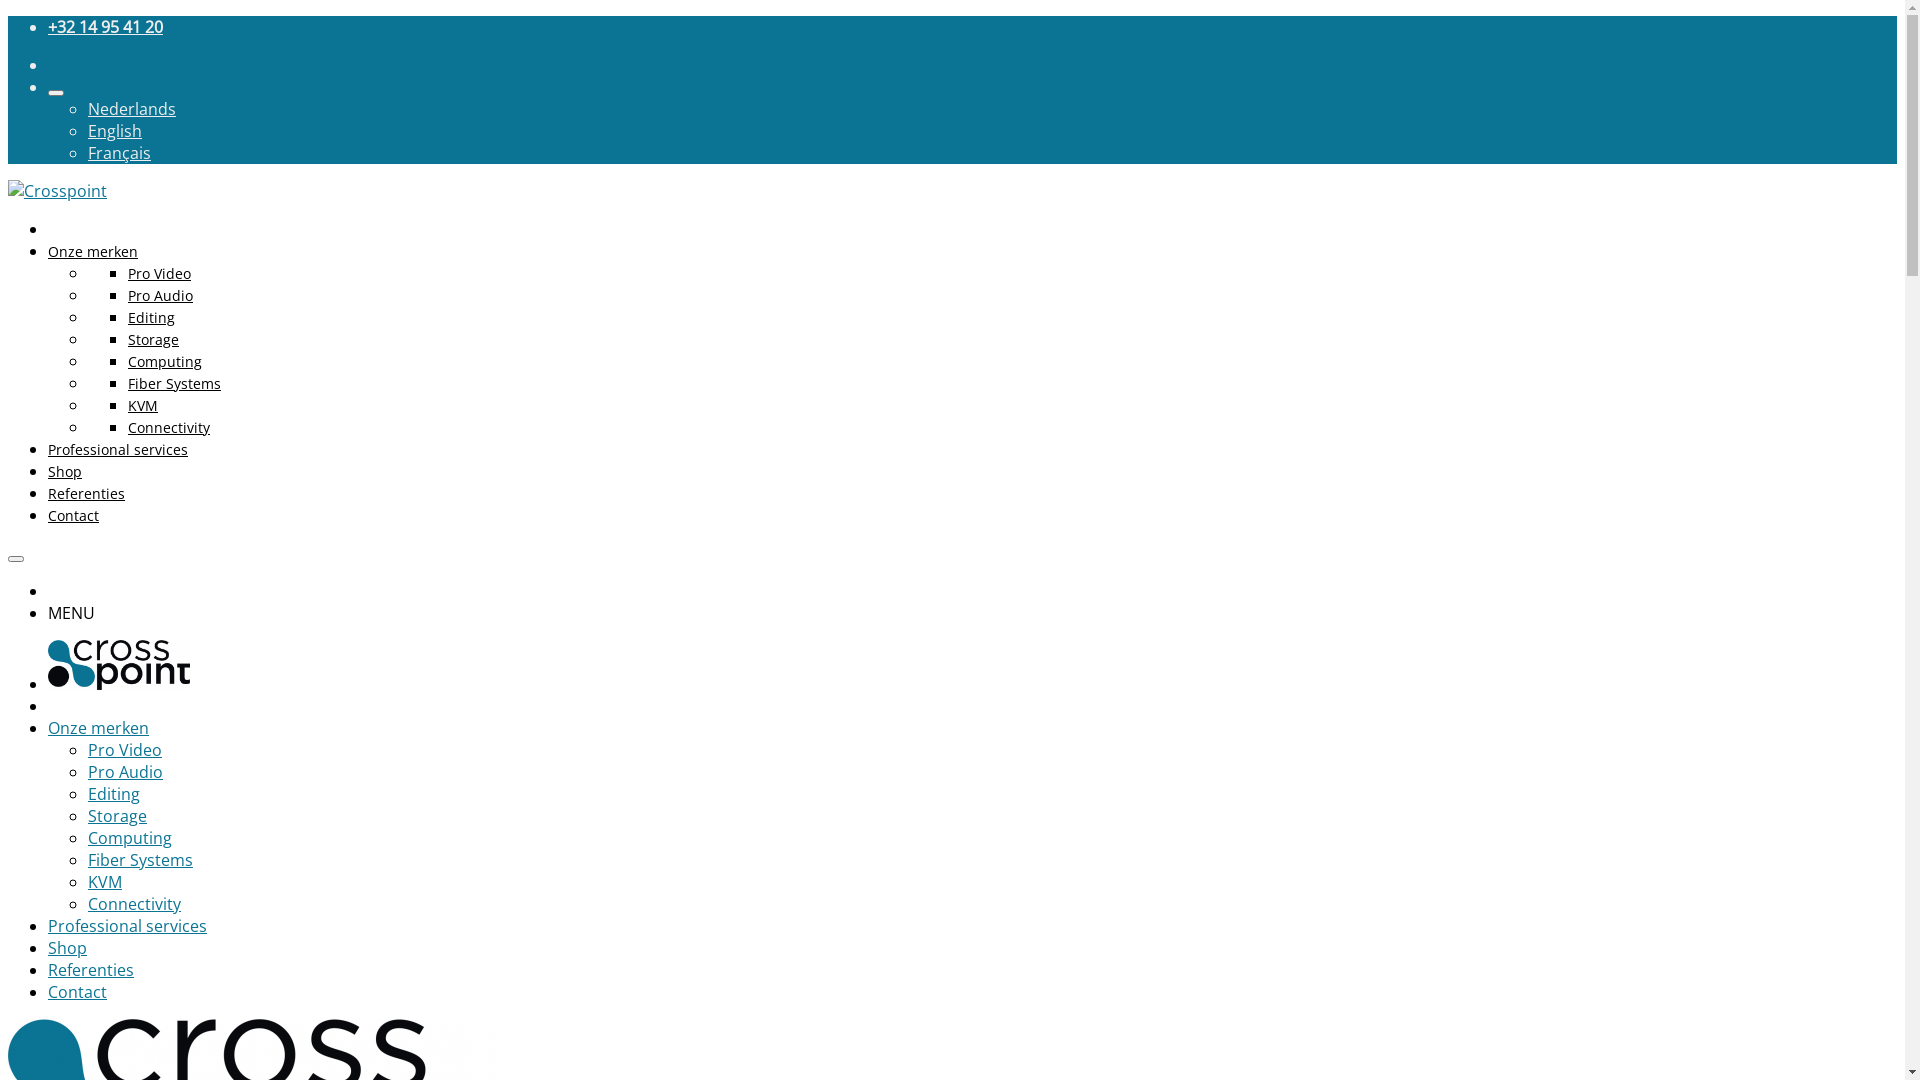  I want to click on Professional services, so click(118, 450).